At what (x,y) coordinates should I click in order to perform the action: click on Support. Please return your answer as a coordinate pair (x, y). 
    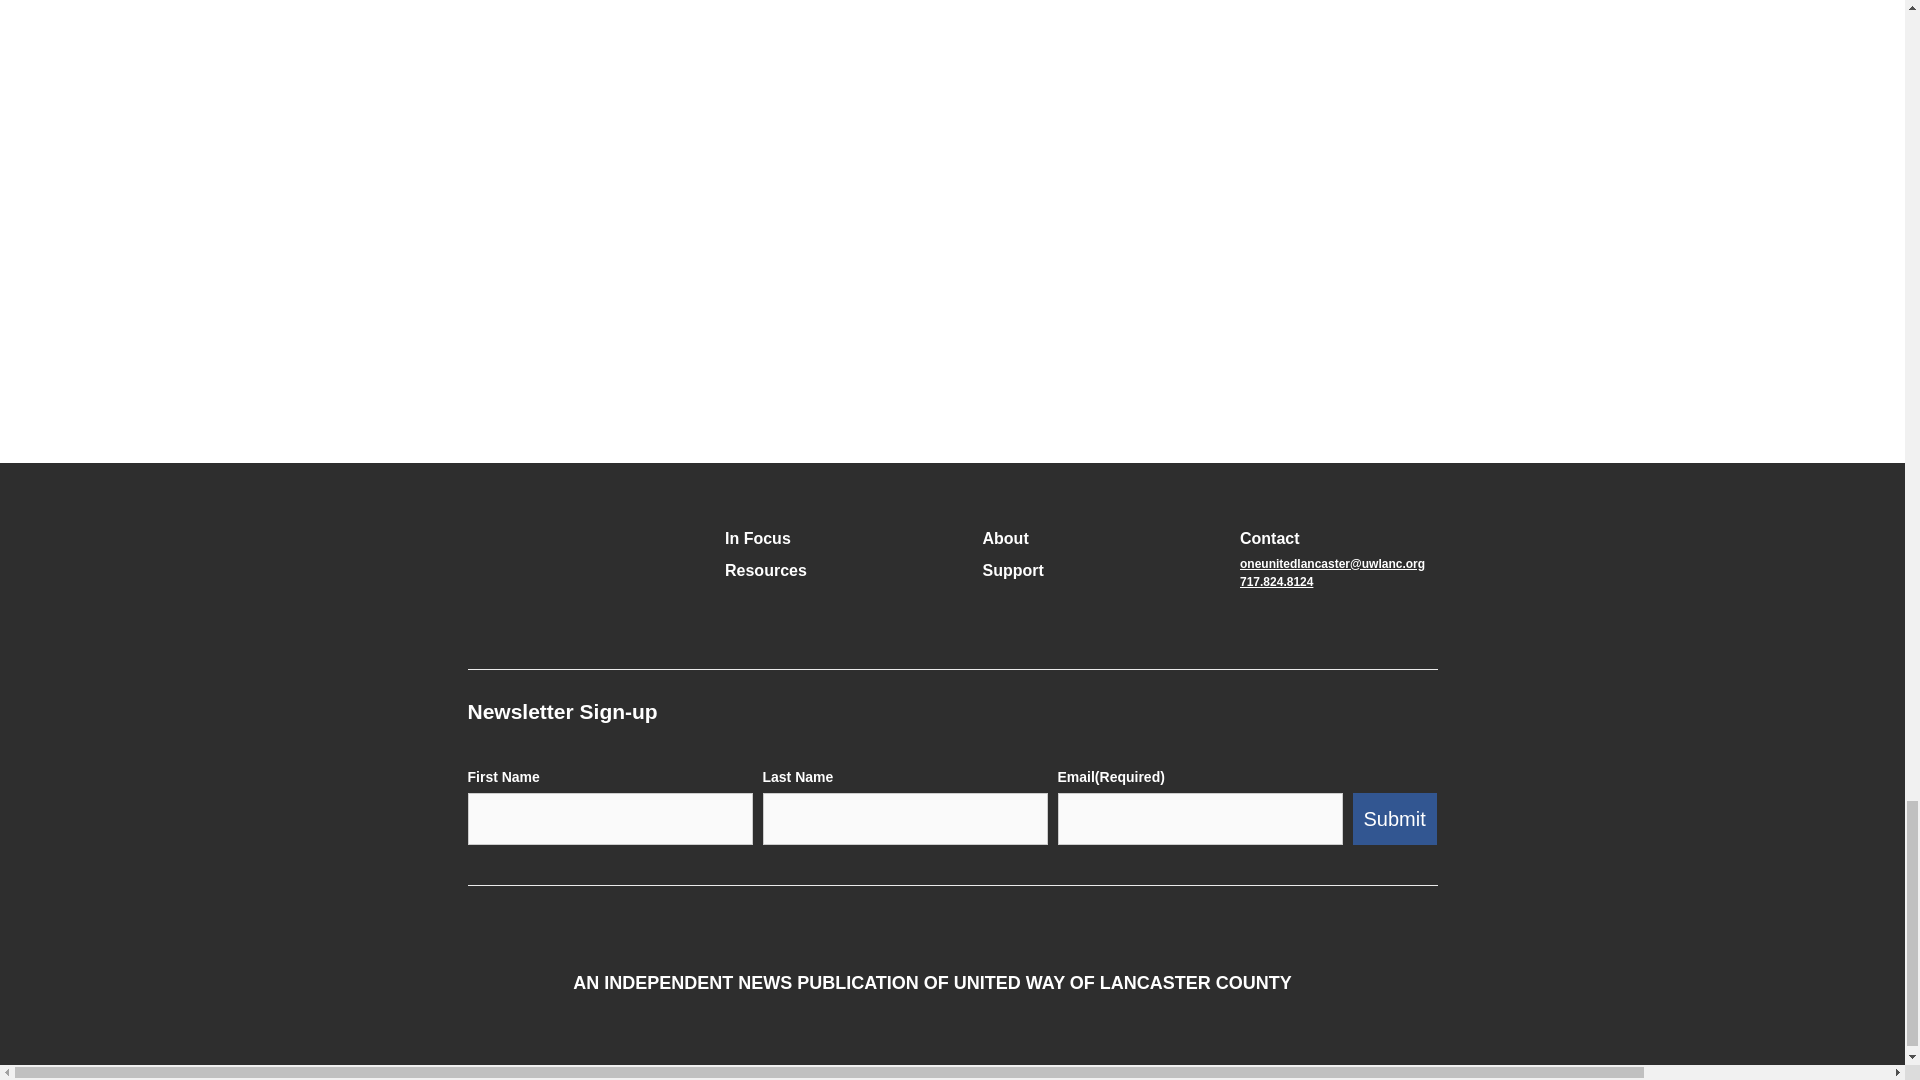
    Looking at the image, I should click on (1012, 571).